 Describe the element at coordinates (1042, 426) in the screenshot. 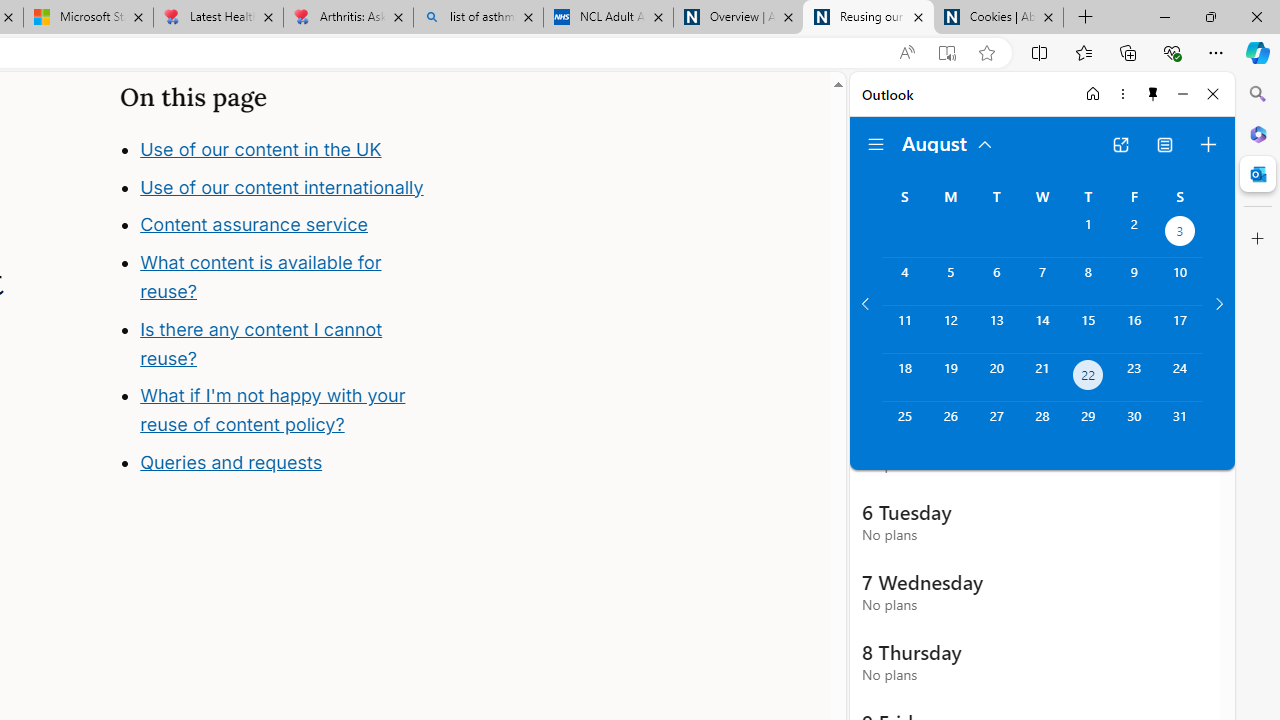

I see `Wednesday, August 28, 2024. ` at that location.